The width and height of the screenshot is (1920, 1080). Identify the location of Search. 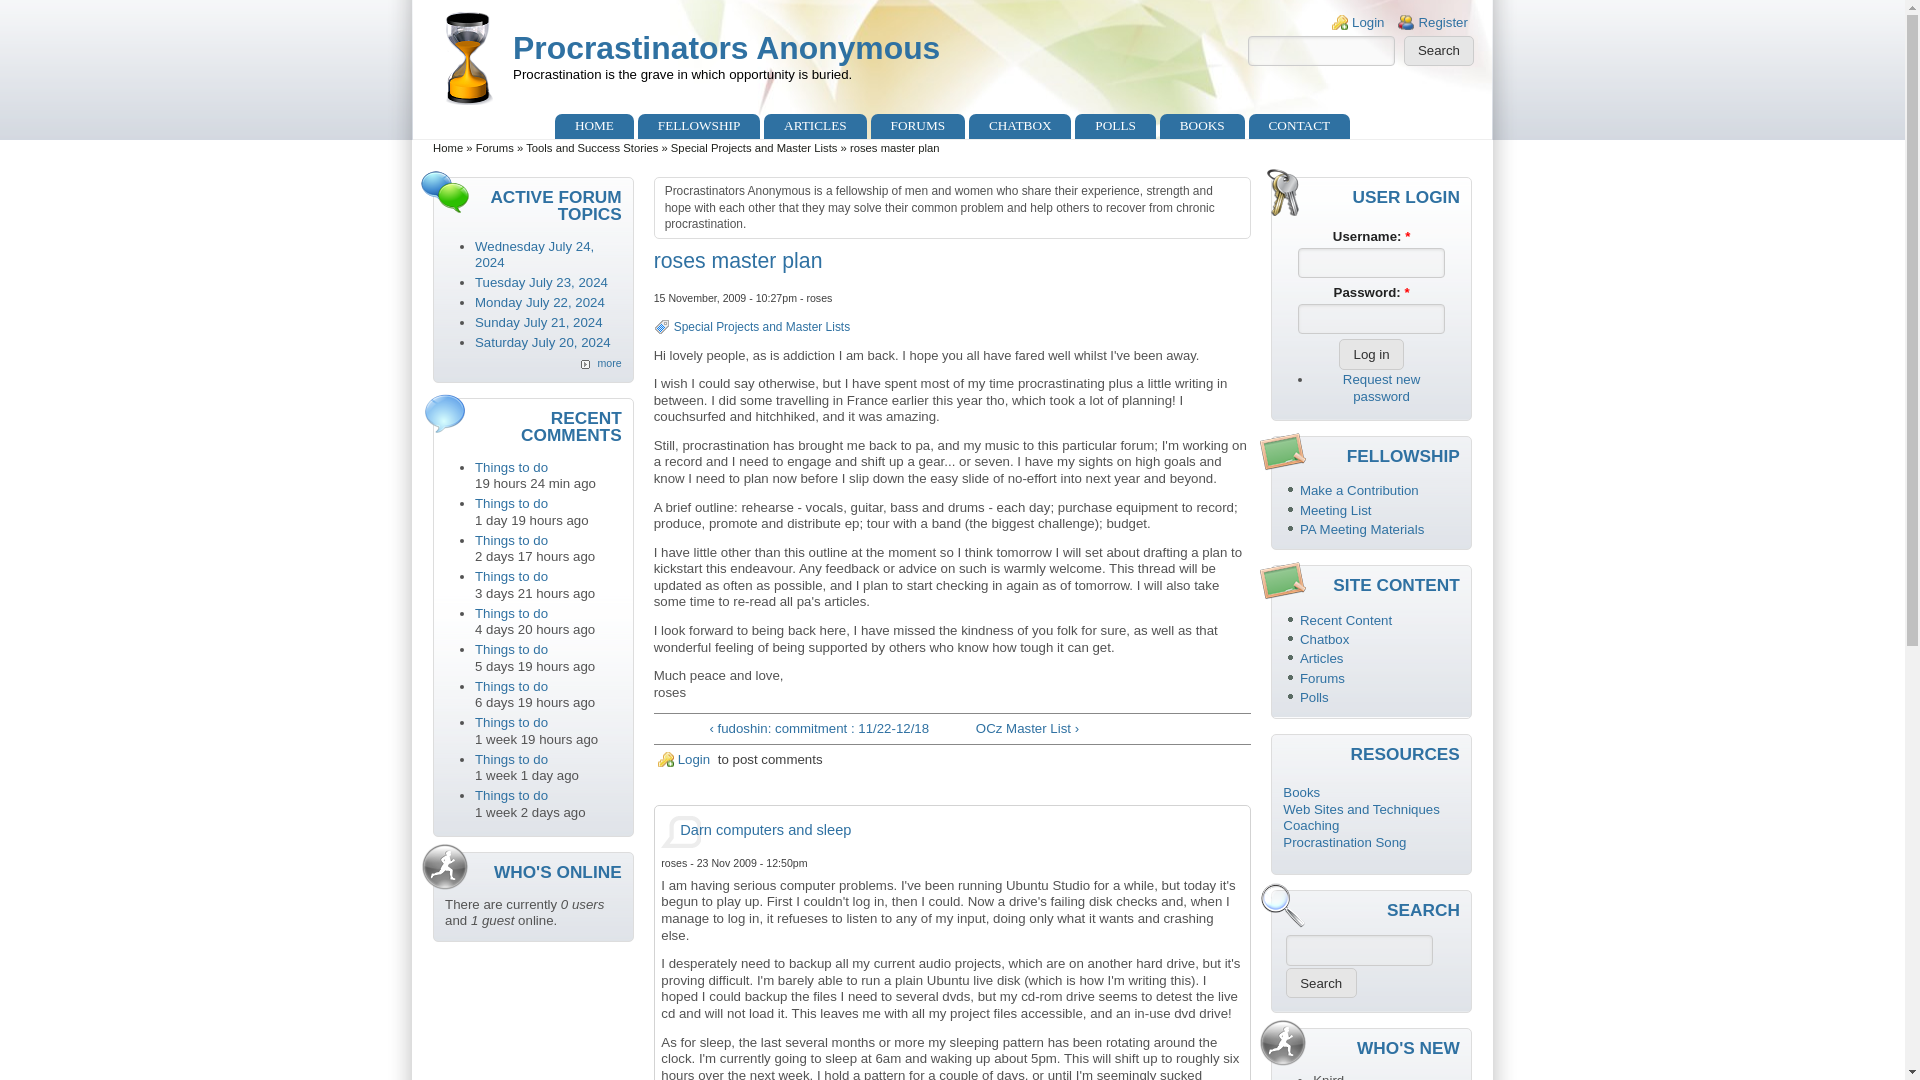
(1438, 50).